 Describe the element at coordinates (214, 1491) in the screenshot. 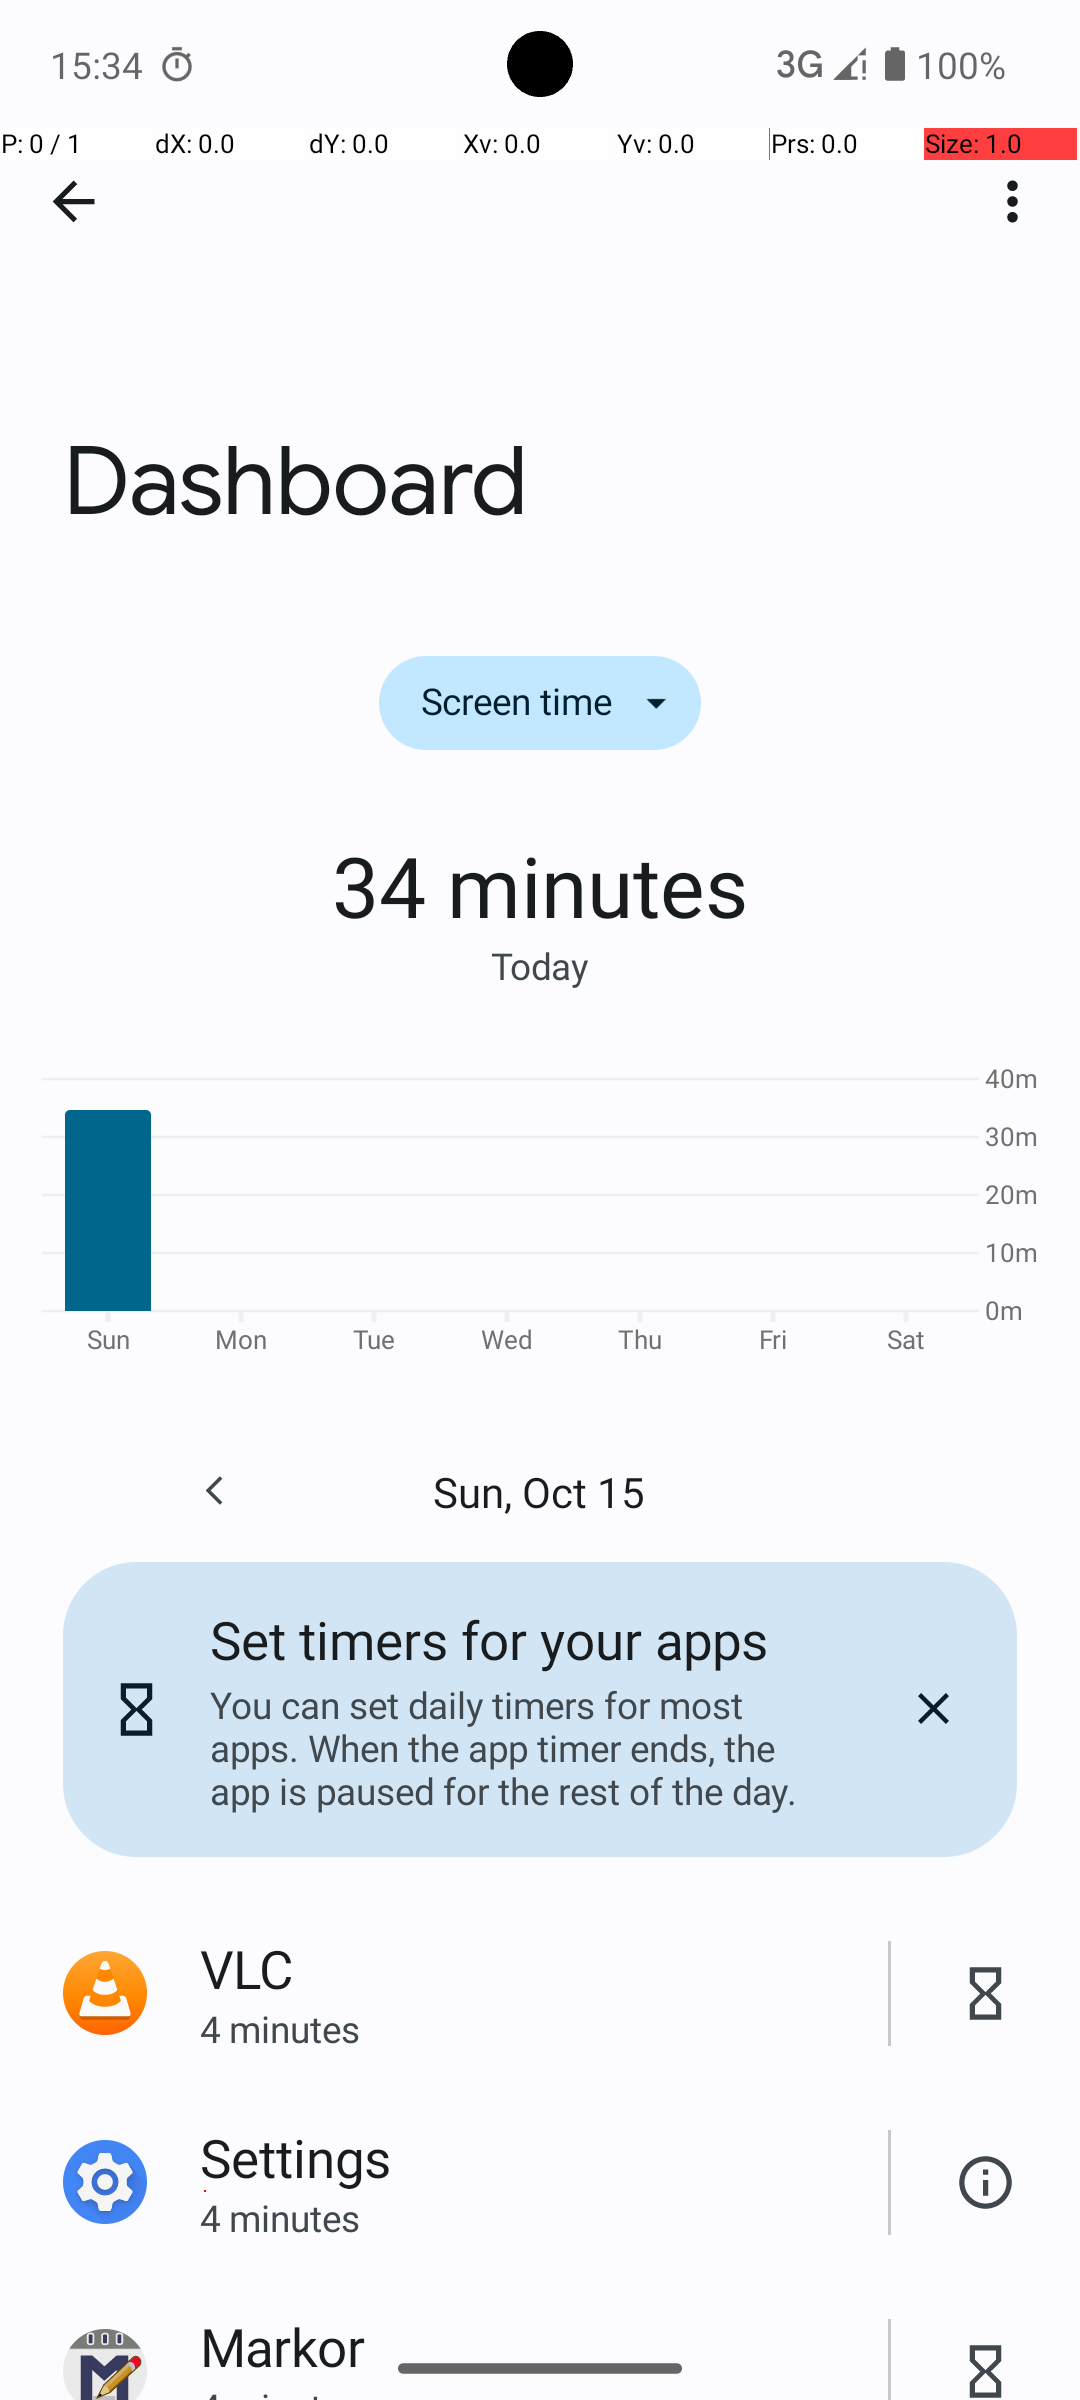

I see `Go to the previous day` at that location.